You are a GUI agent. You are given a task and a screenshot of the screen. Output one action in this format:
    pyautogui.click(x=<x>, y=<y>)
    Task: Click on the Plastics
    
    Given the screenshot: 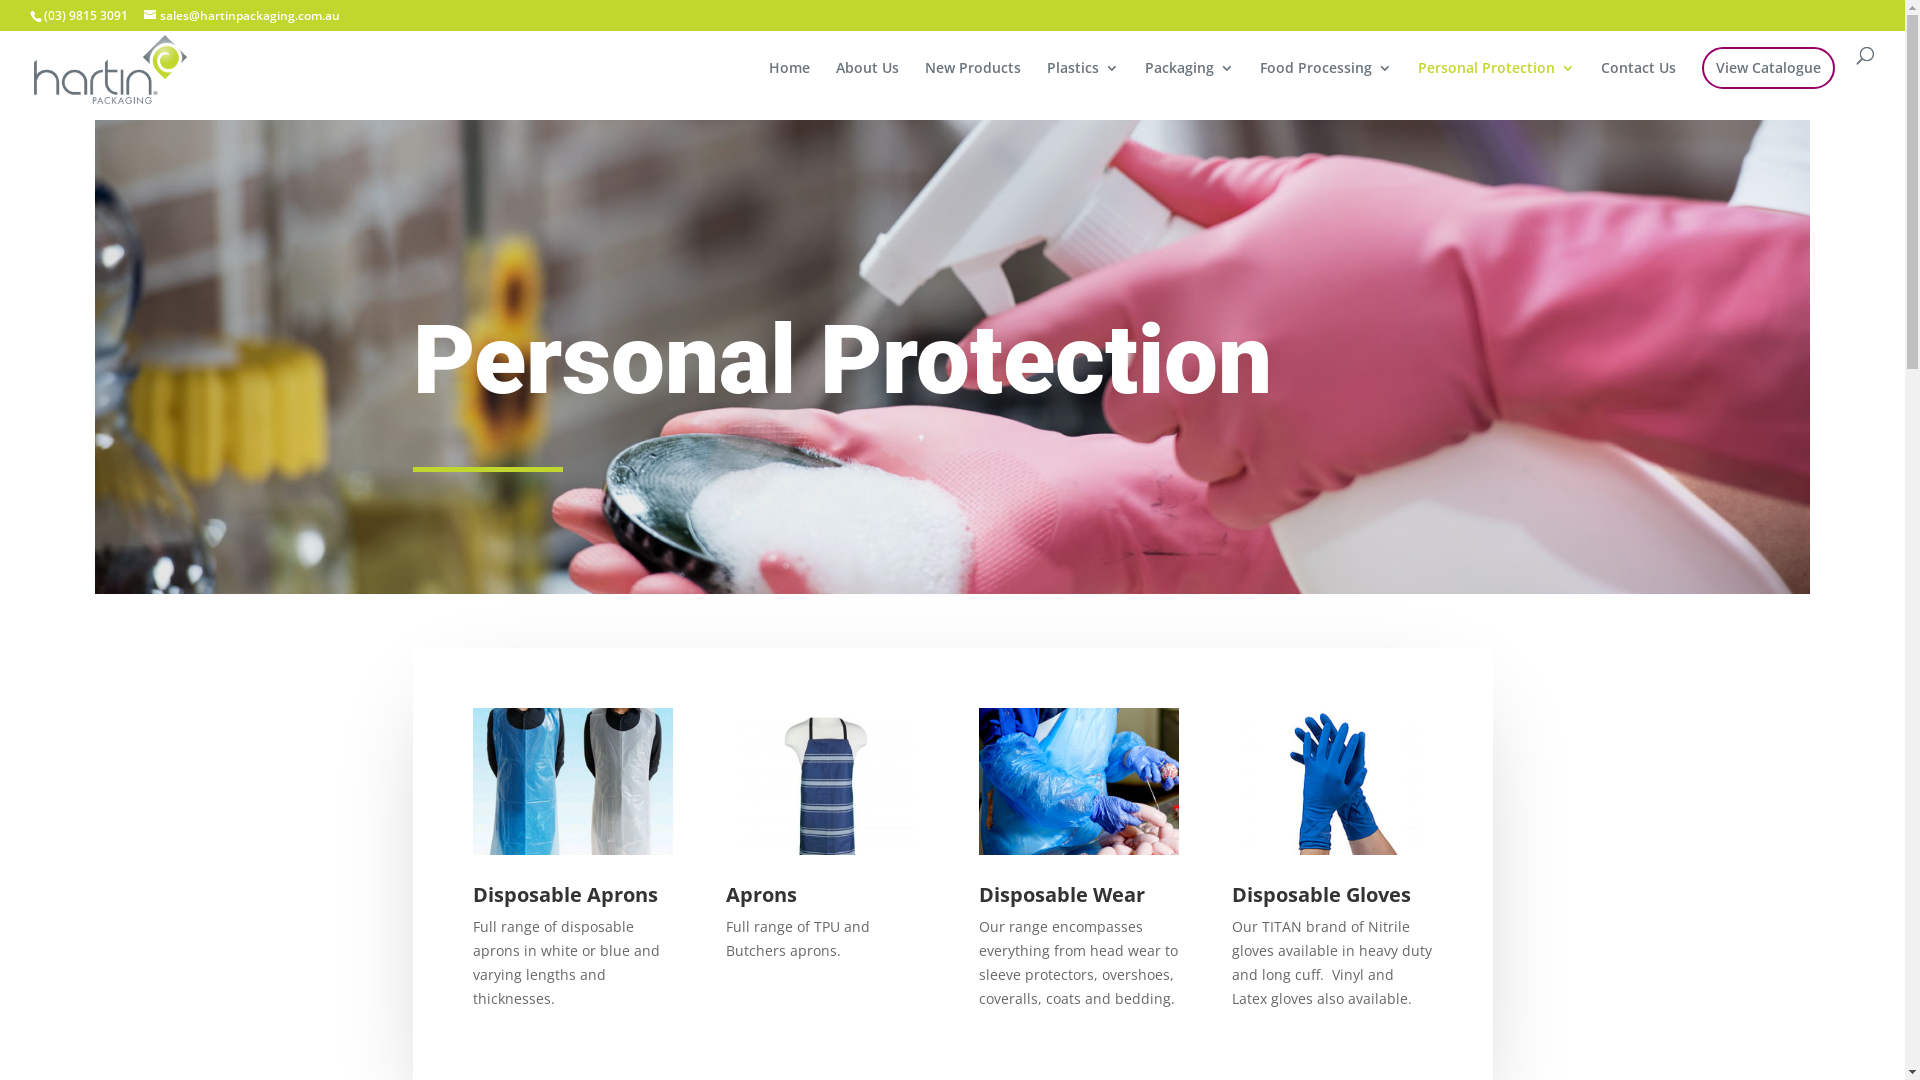 What is the action you would take?
    pyautogui.click(x=1083, y=84)
    